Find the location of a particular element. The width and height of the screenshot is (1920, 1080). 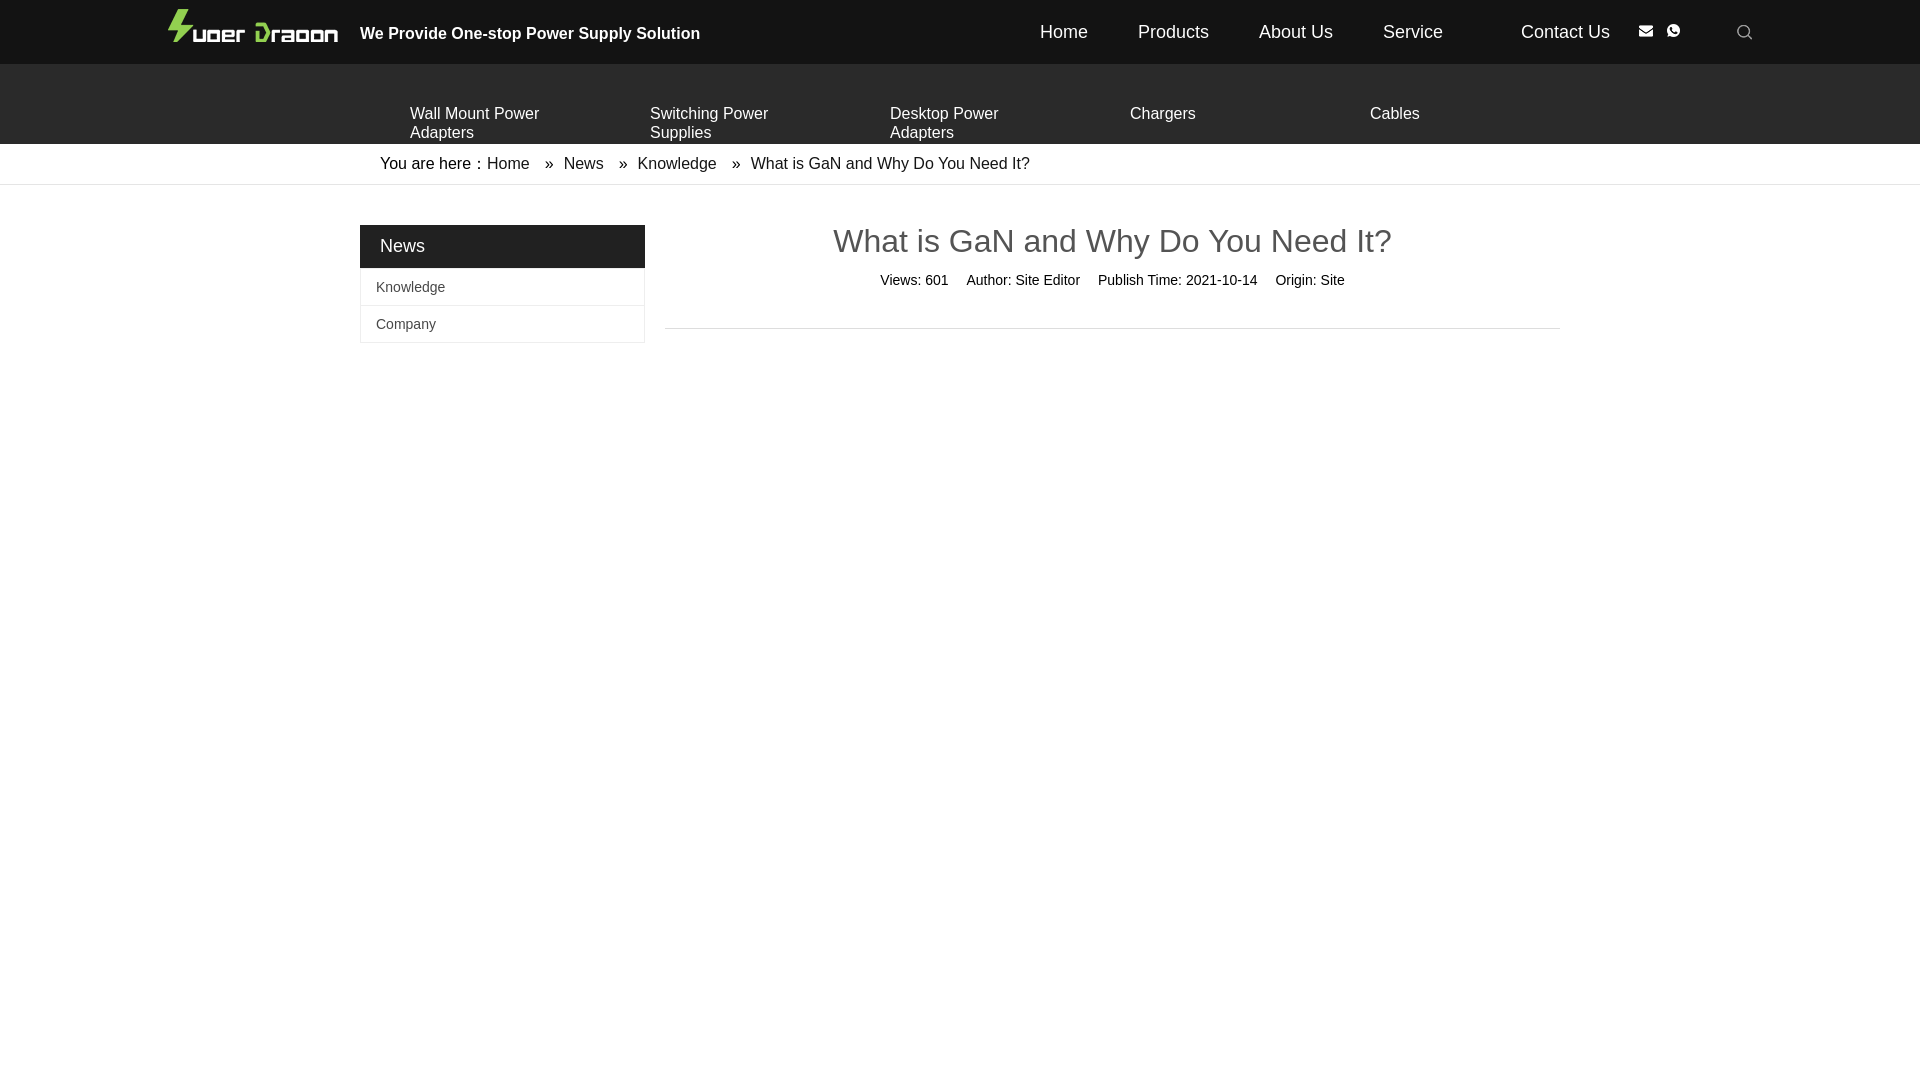

Switching Power Supplies is located at coordinates (738, 122).